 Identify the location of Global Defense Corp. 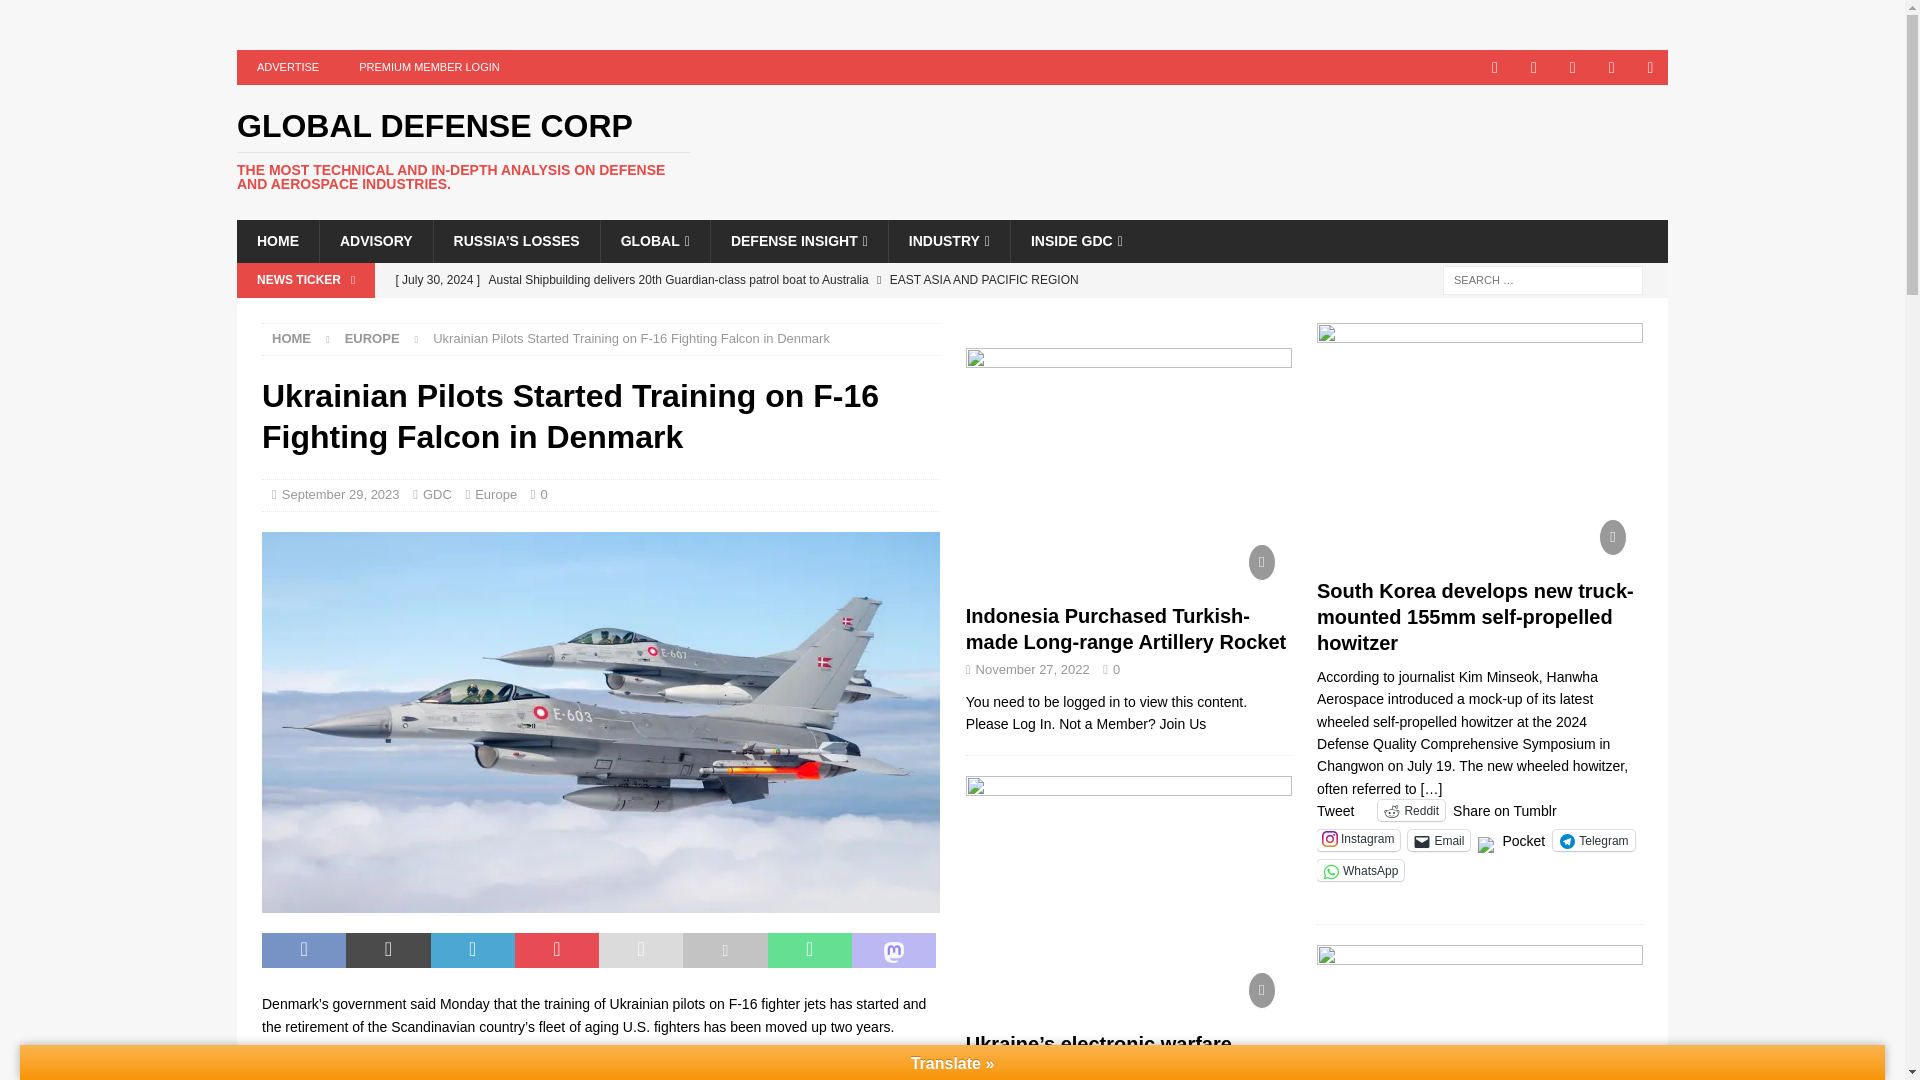
(462, 151).